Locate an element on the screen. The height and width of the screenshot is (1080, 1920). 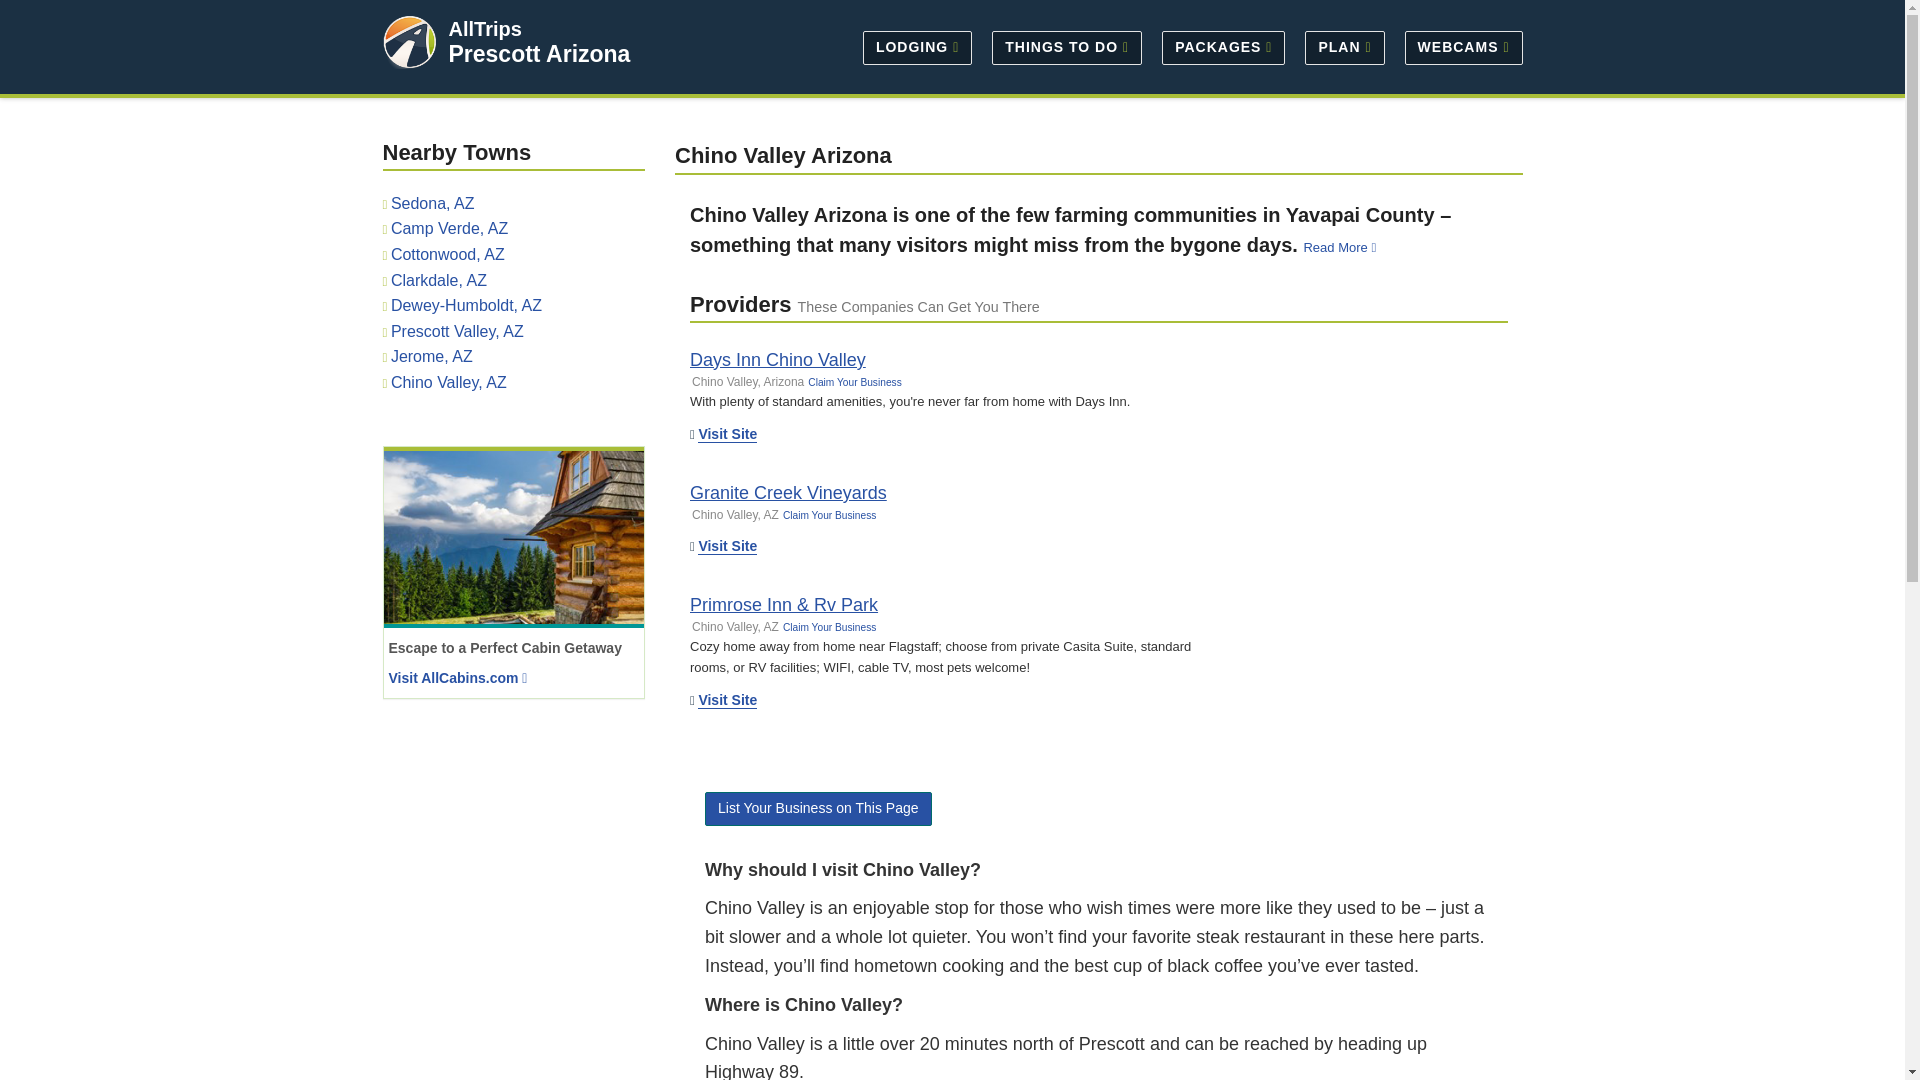
Days Inn Chino Valley is located at coordinates (777, 360).